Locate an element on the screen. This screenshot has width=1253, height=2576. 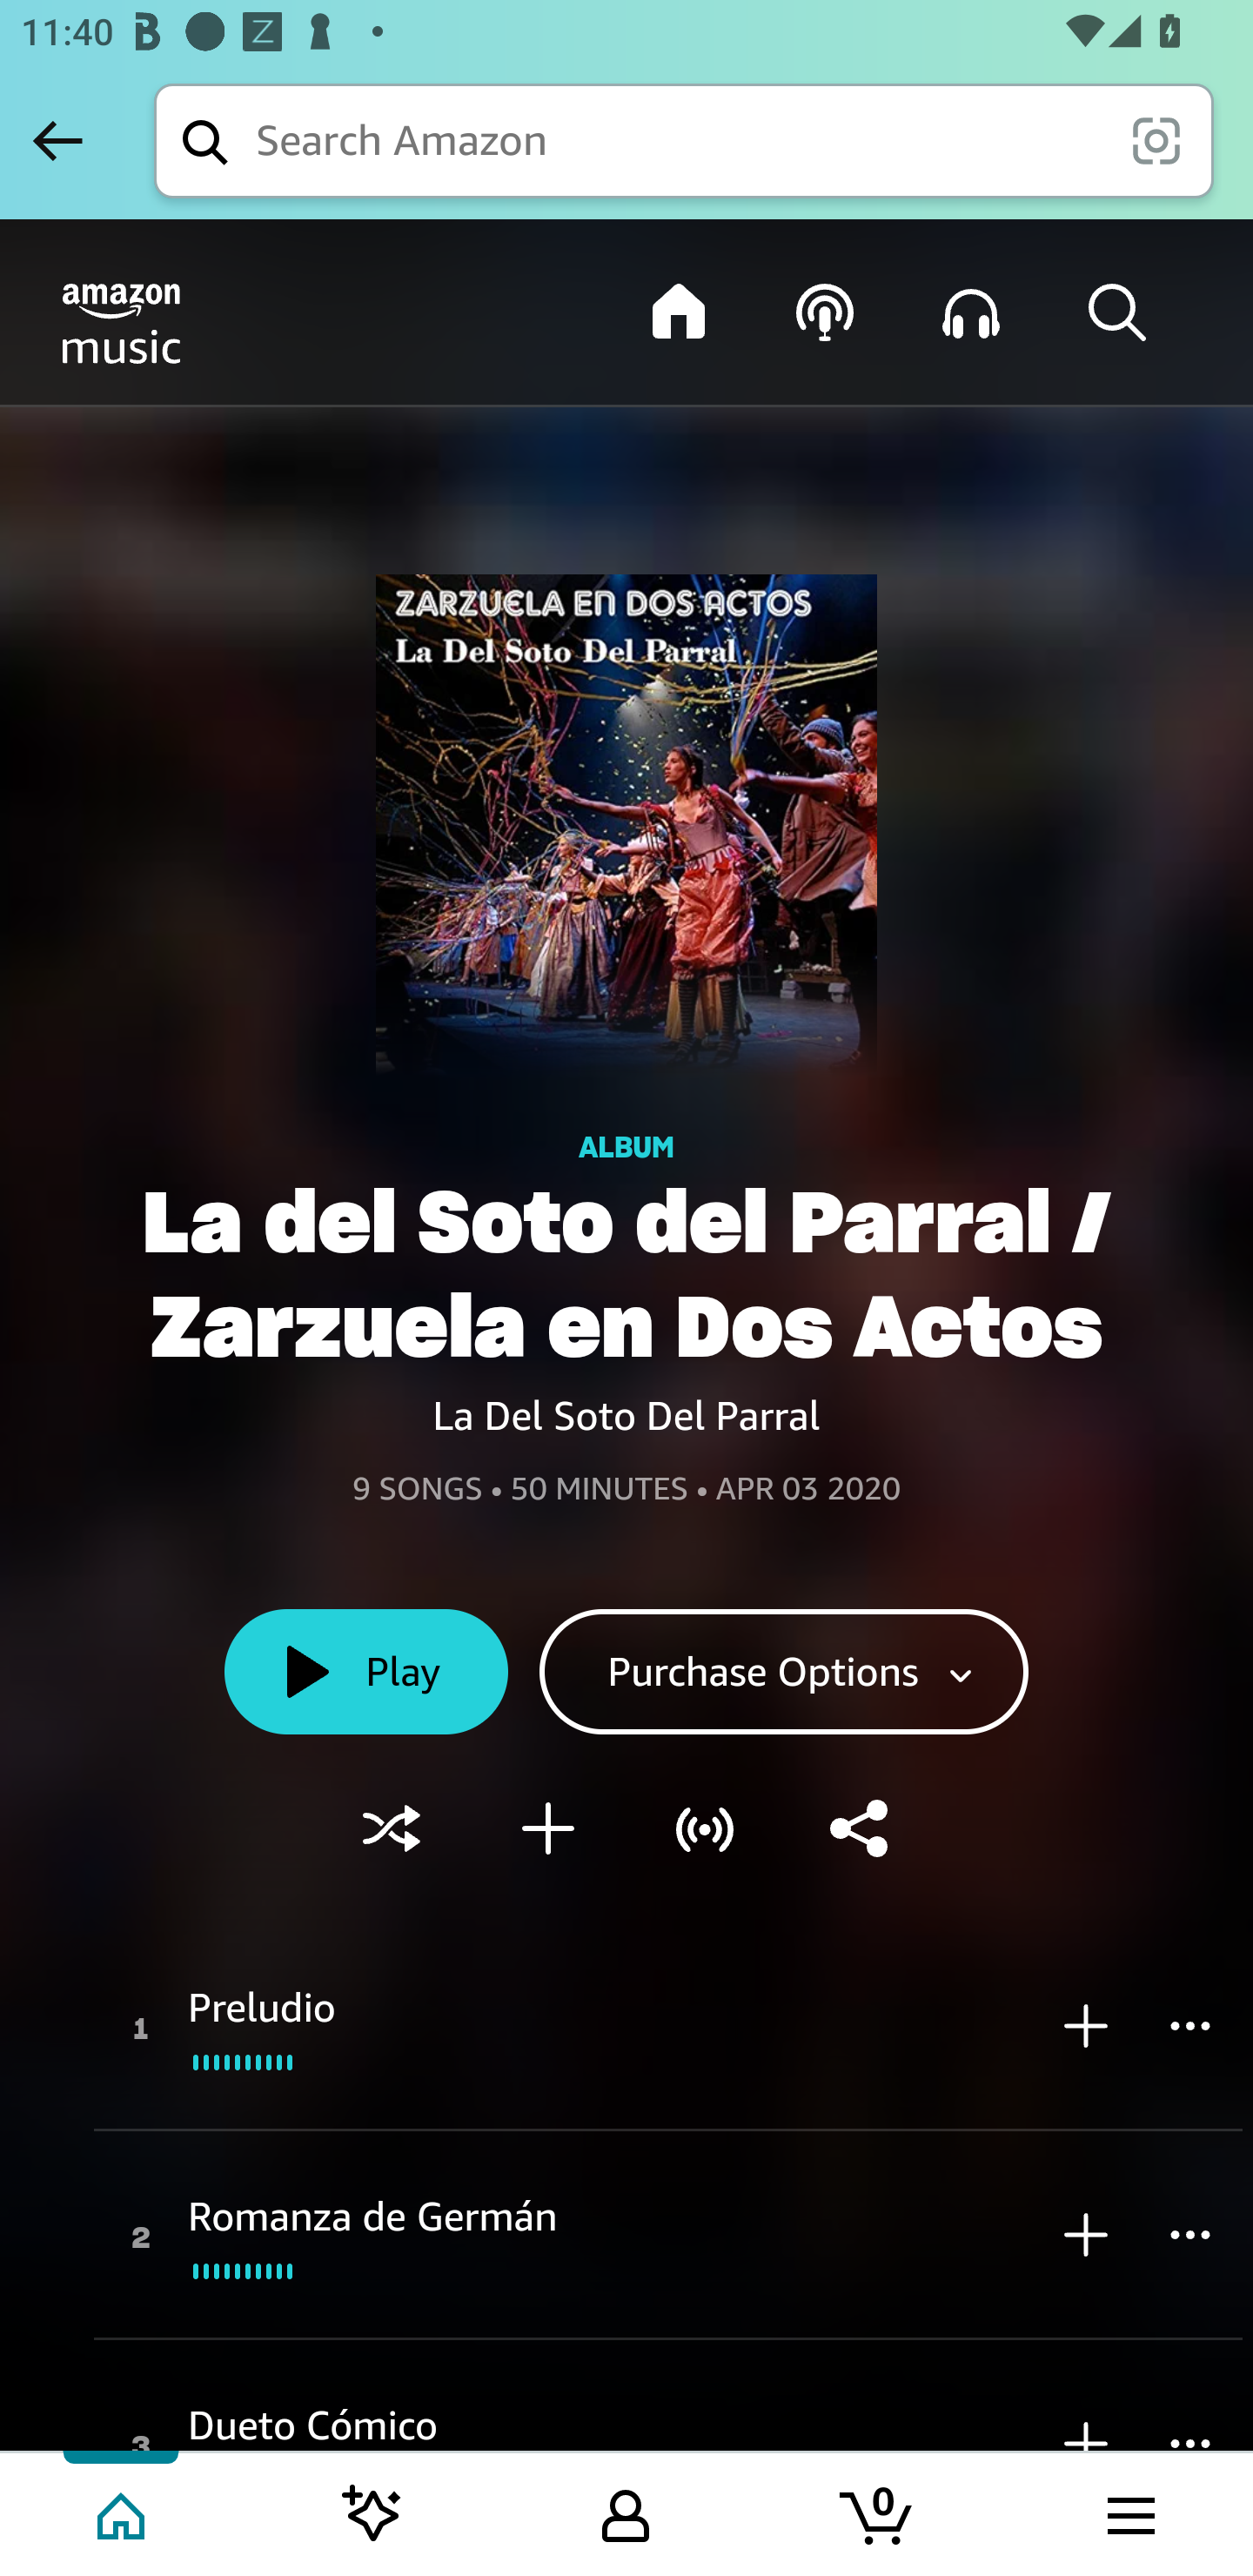
Cart 0 item Tab 4 of 5 0 is located at coordinates (878, 2512).